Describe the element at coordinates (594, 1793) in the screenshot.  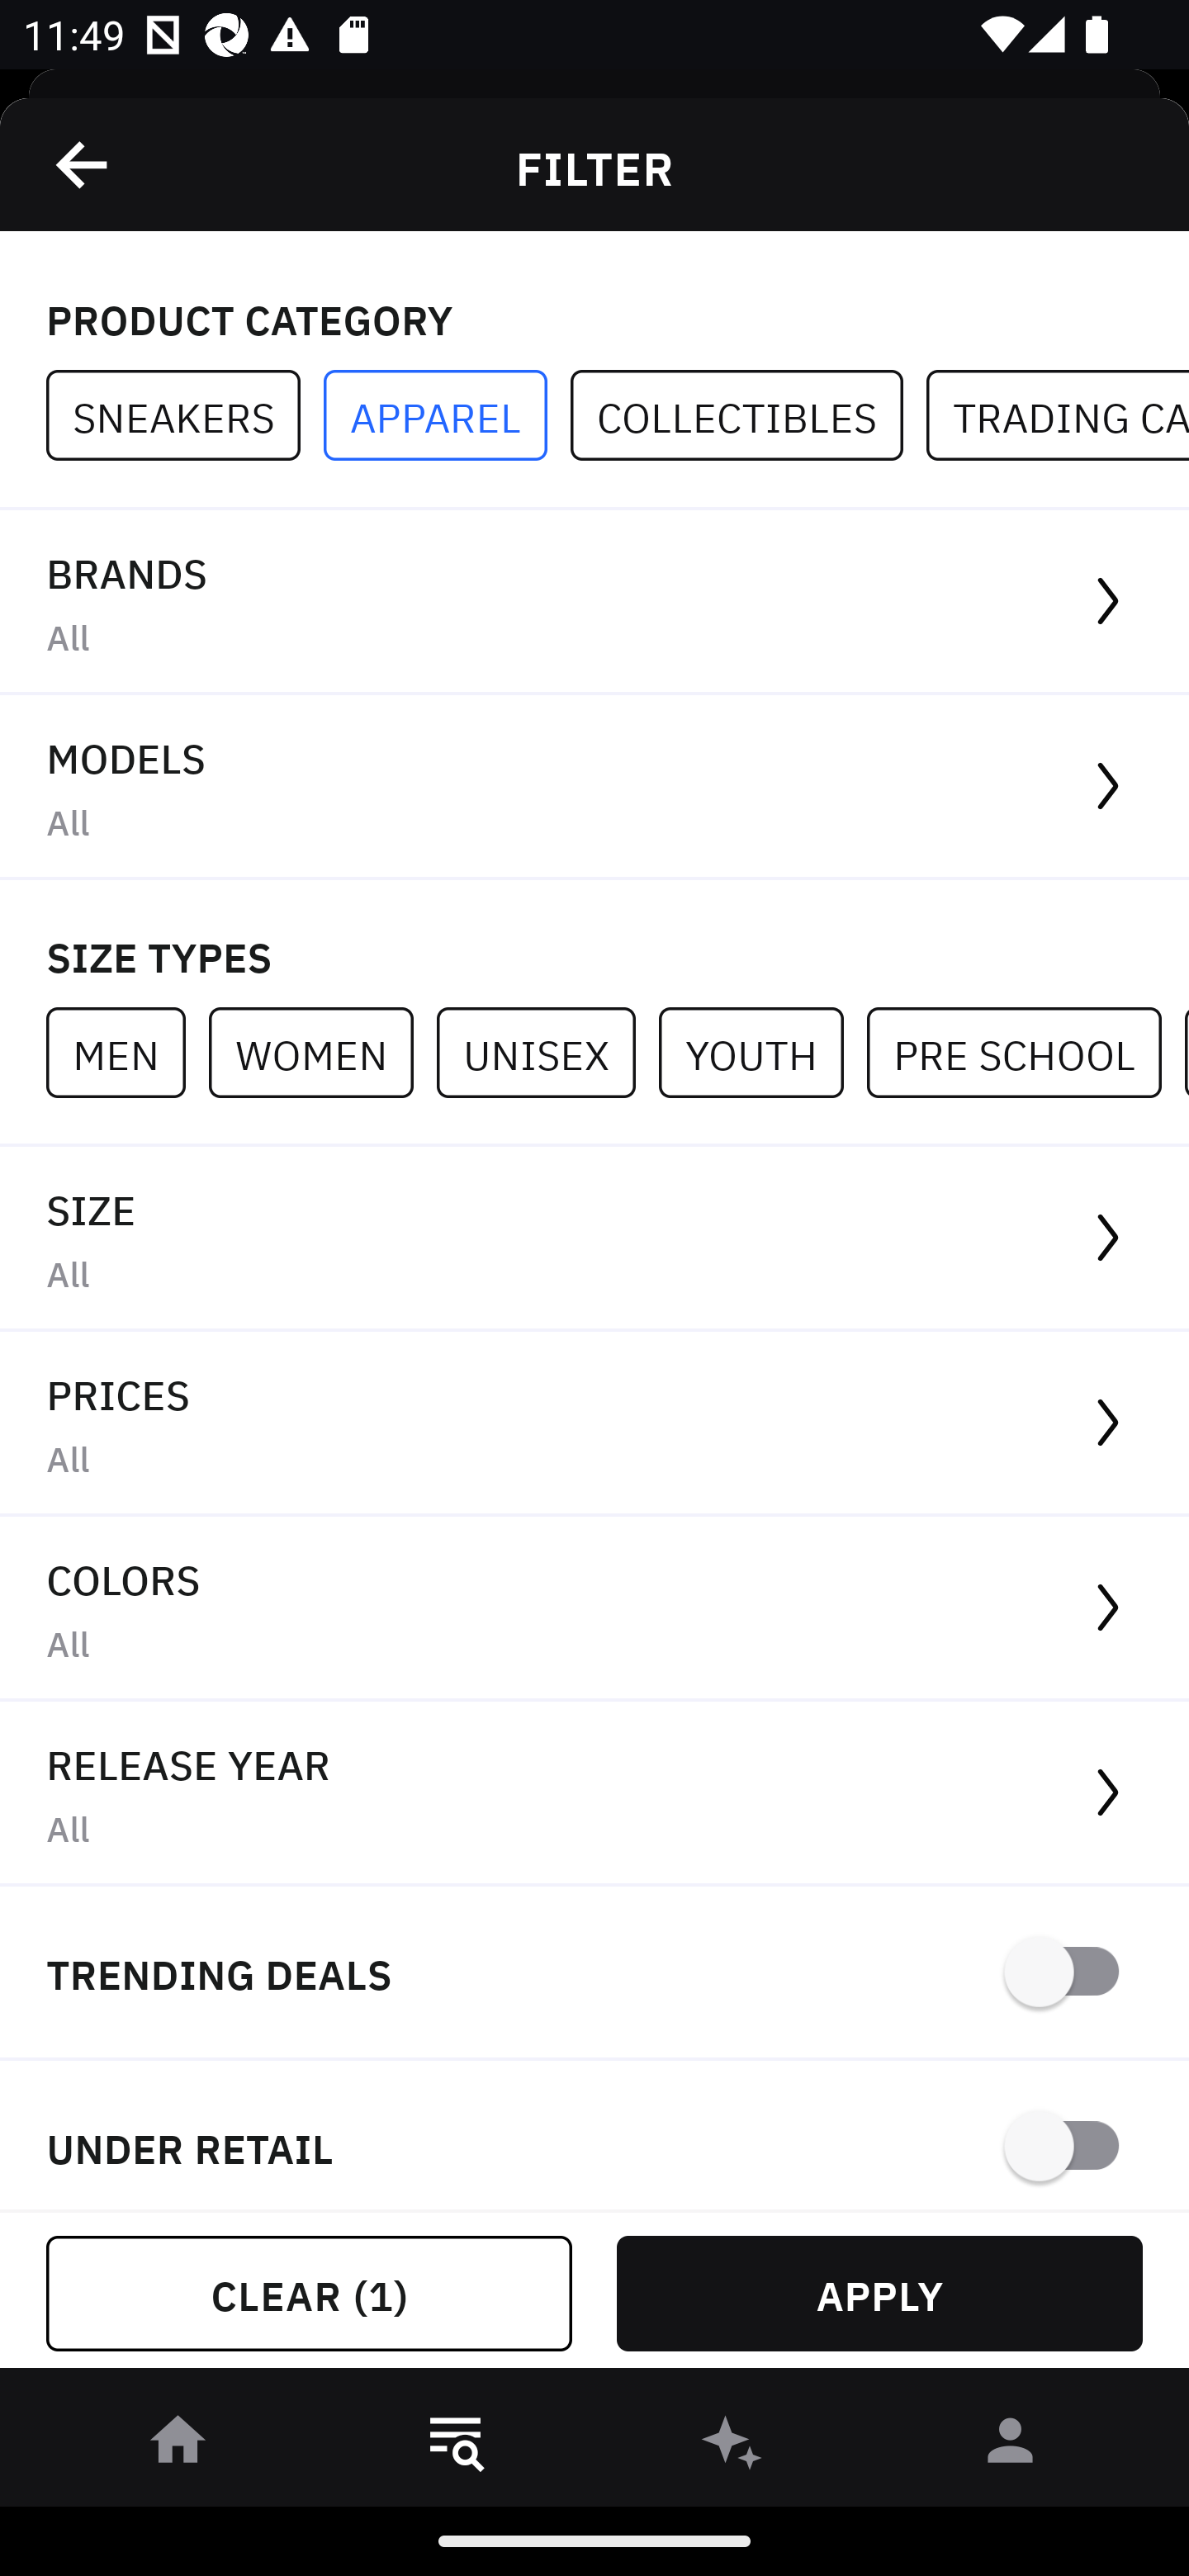
I see `RELEASE YEAR All` at that location.